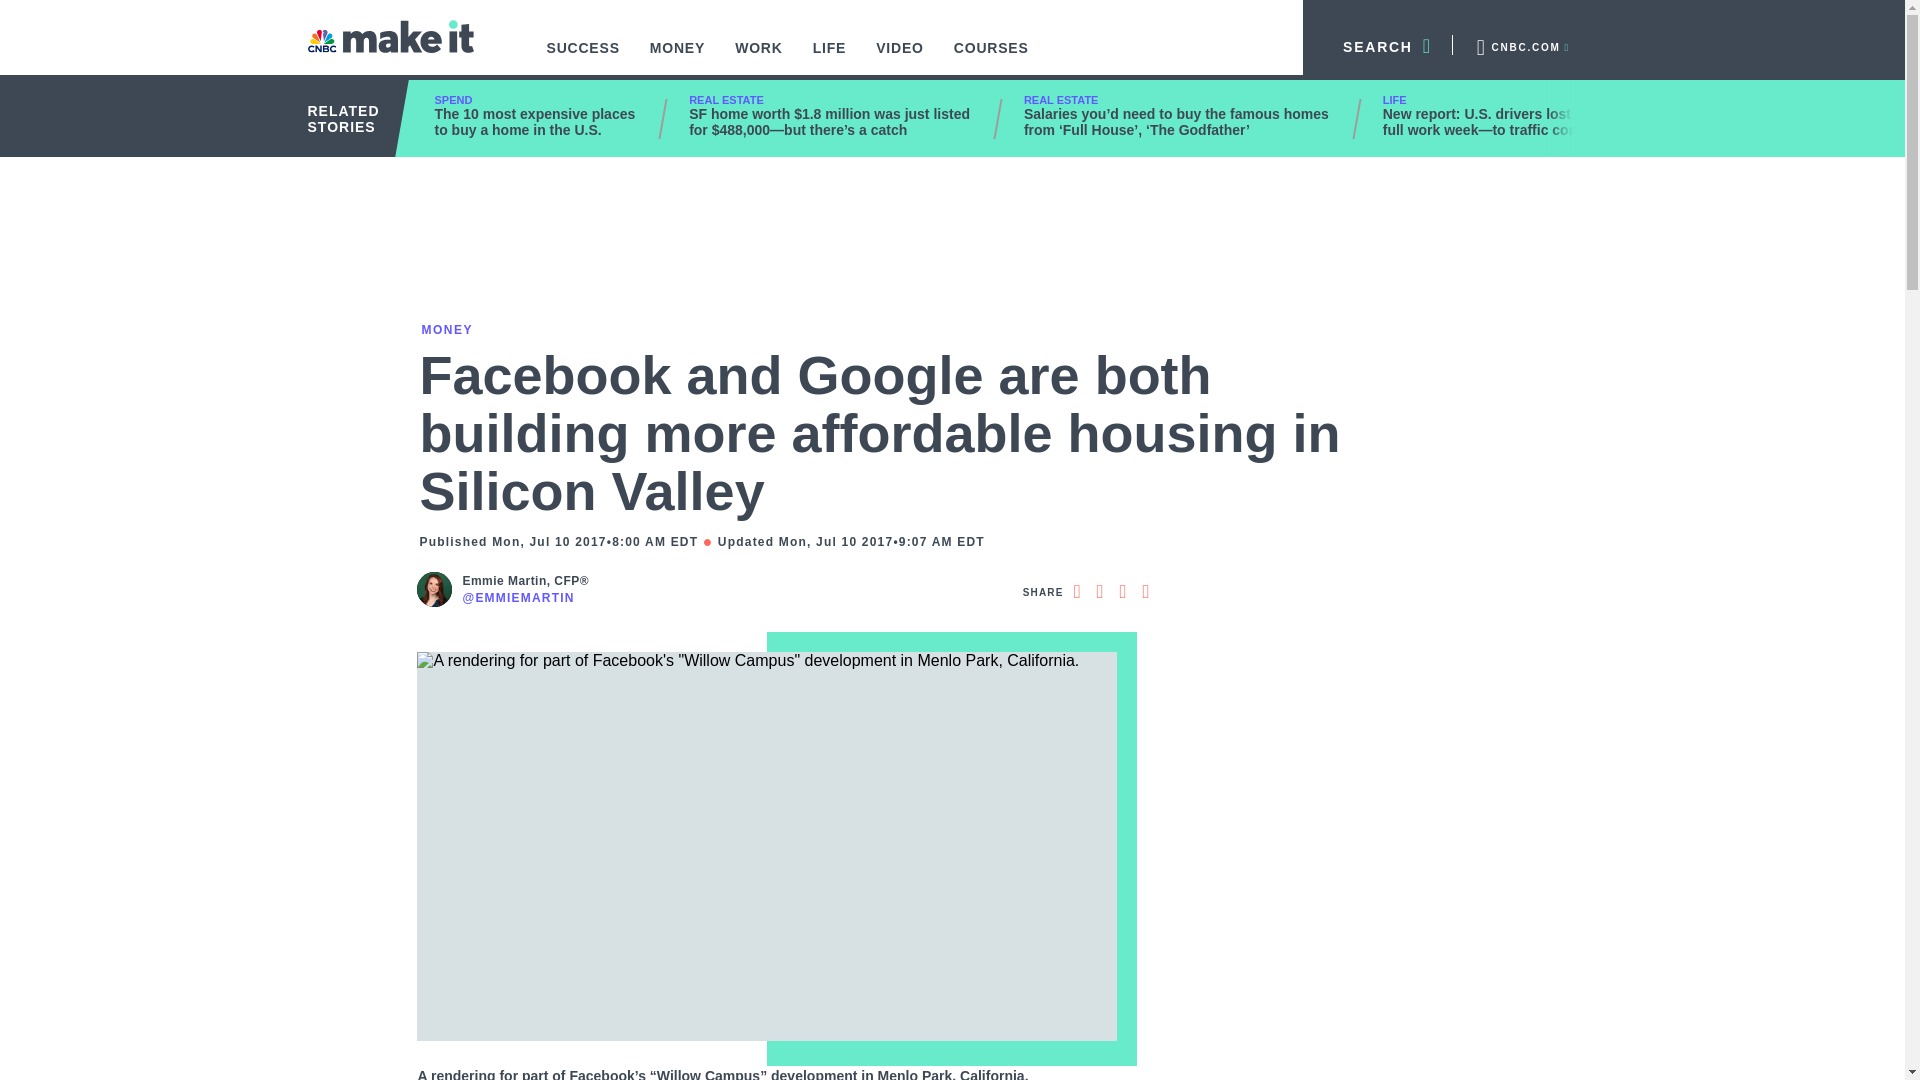  What do you see at coordinates (830, 58) in the screenshot?
I see `LIFE` at bounding box center [830, 58].